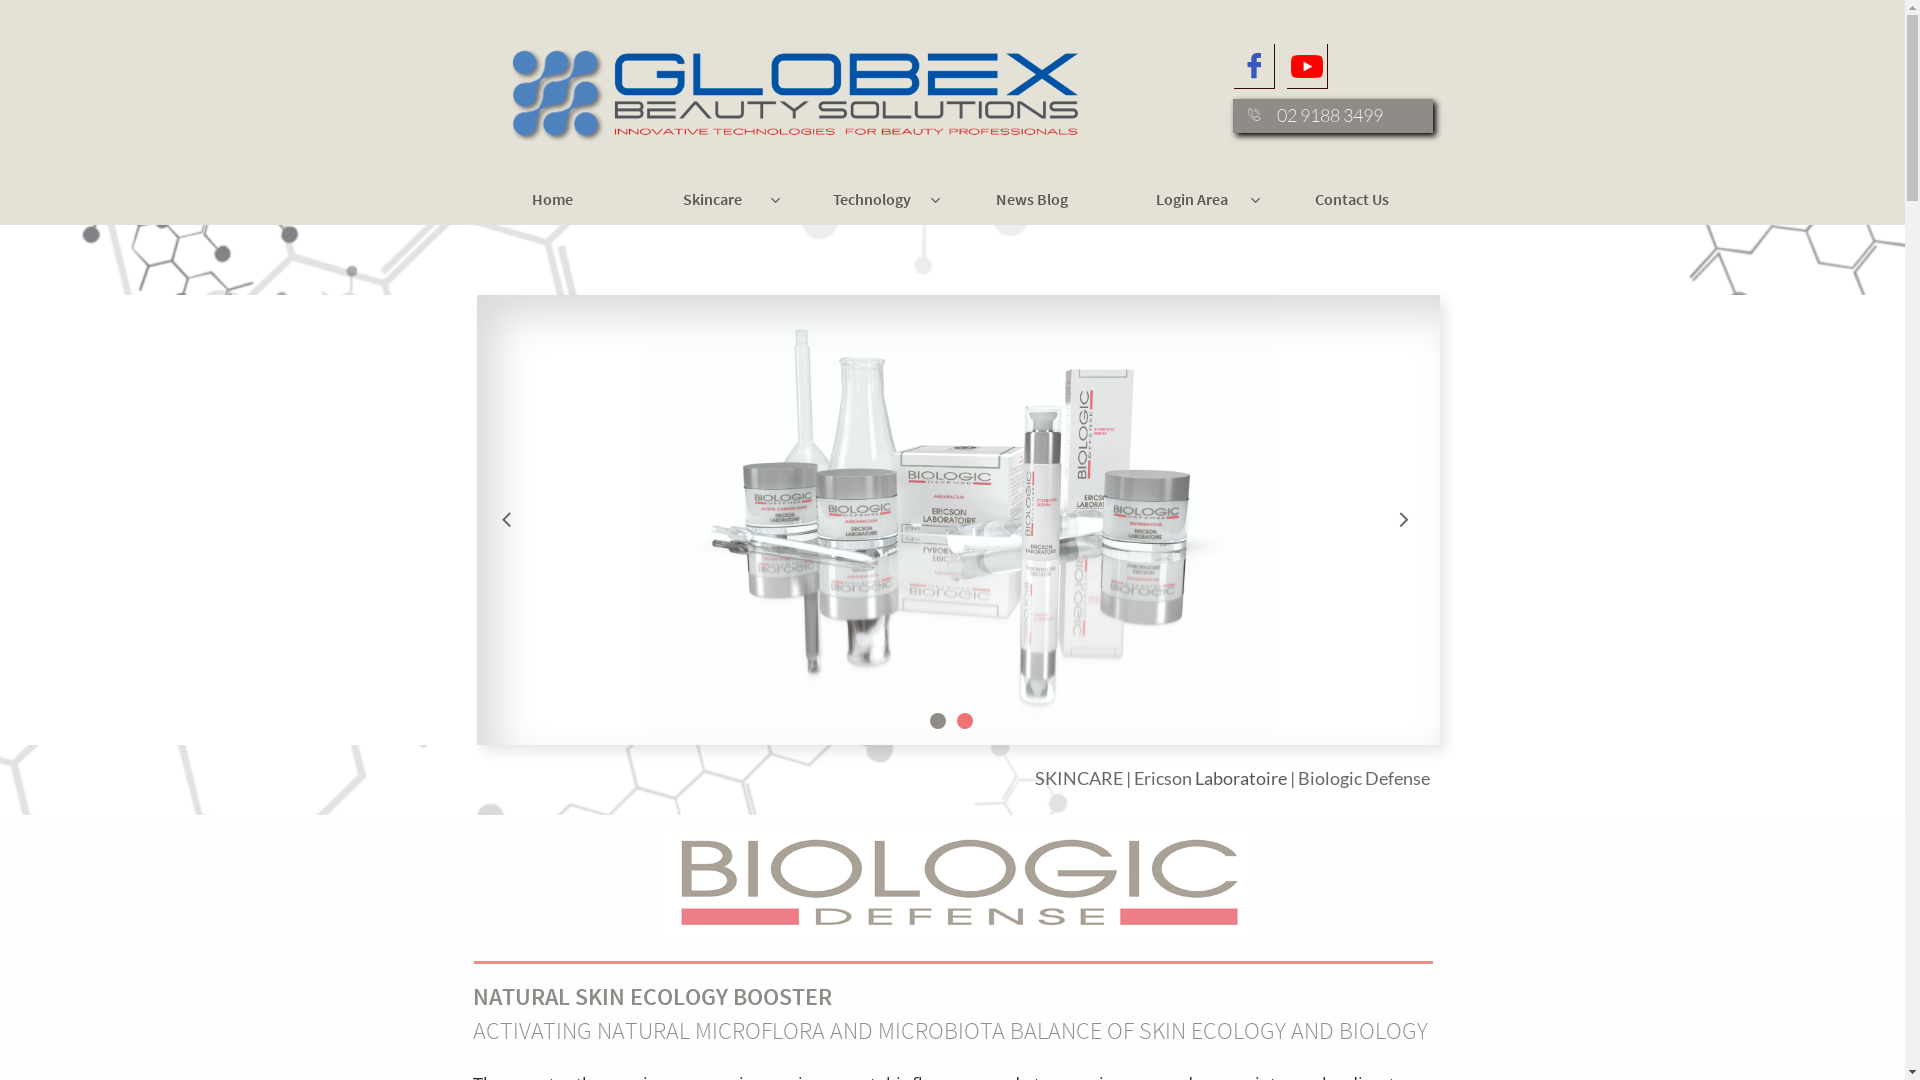 The height and width of the screenshot is (1080, 1920). I want to click on News Blog, so click(1032, 200).